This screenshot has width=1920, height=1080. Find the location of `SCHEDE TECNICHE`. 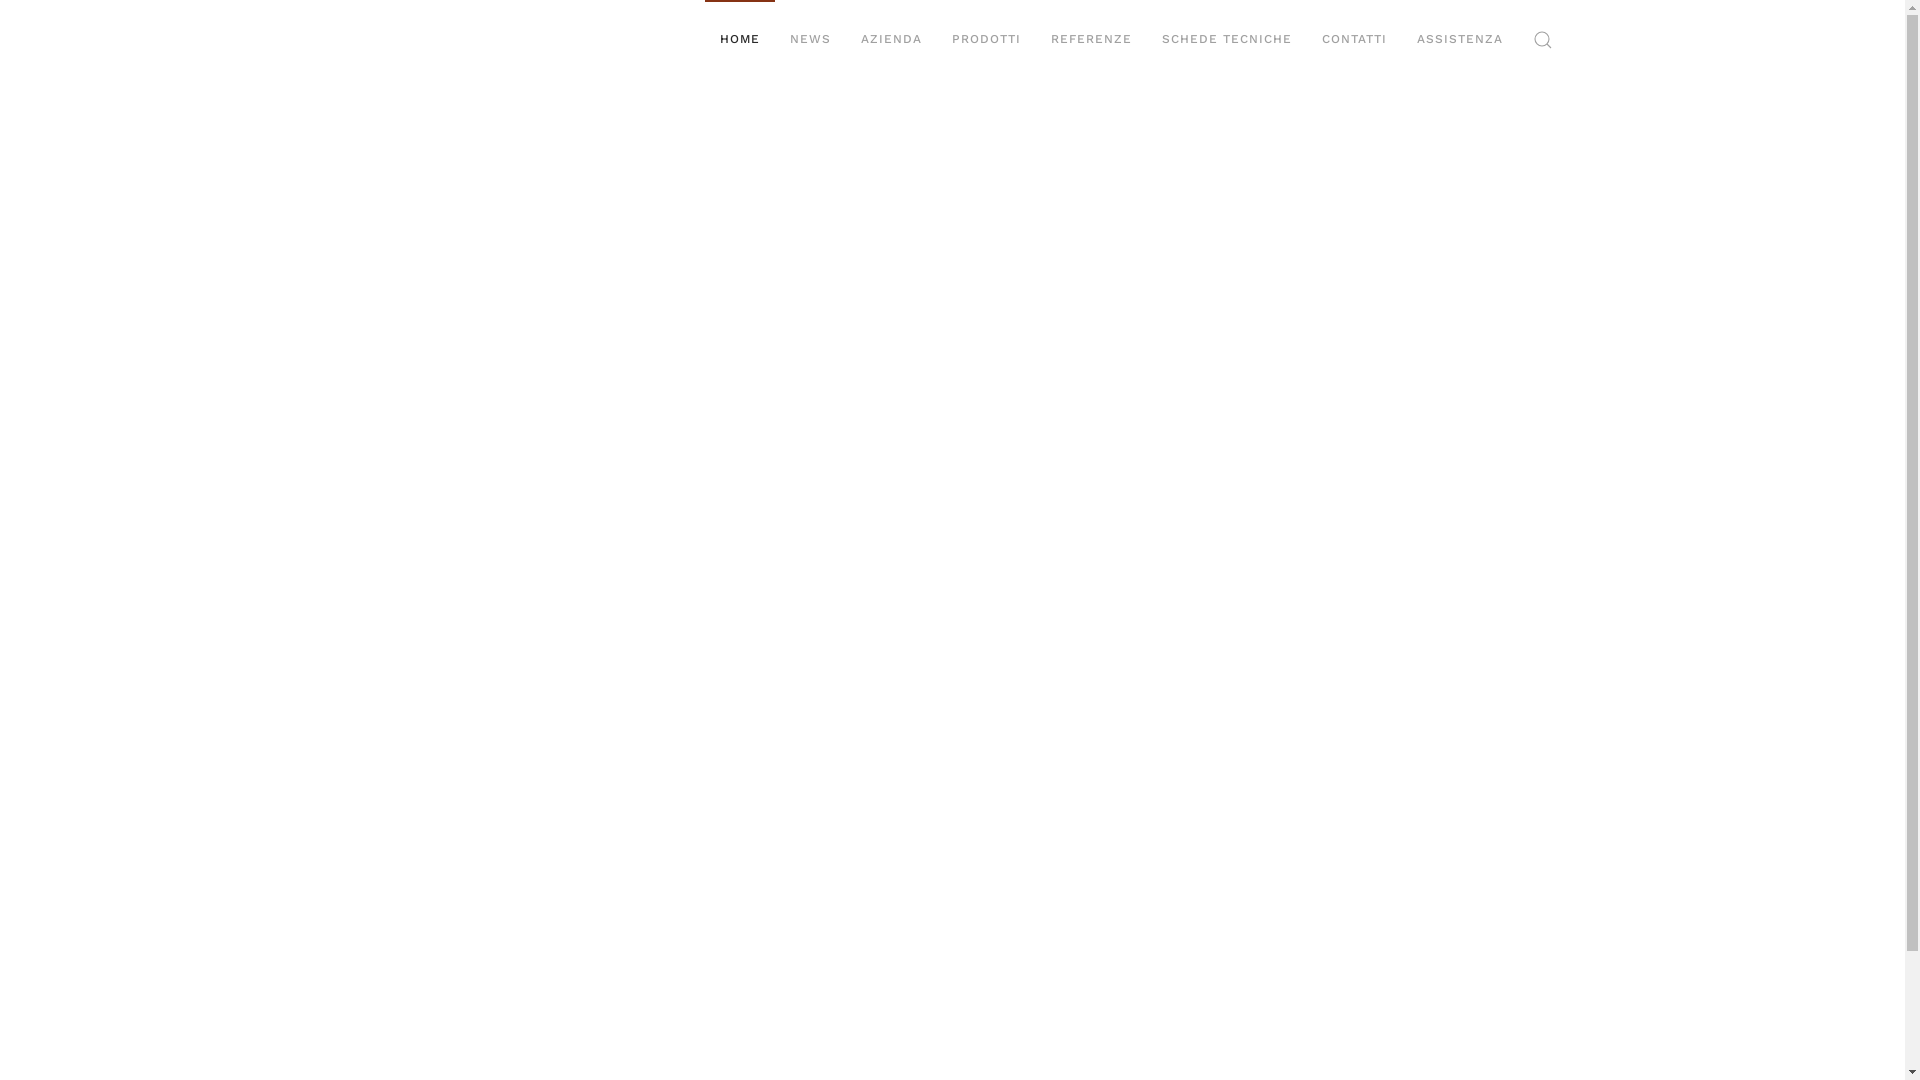

SCHEDE TECNICHE is located at coordinates (1226, 40).